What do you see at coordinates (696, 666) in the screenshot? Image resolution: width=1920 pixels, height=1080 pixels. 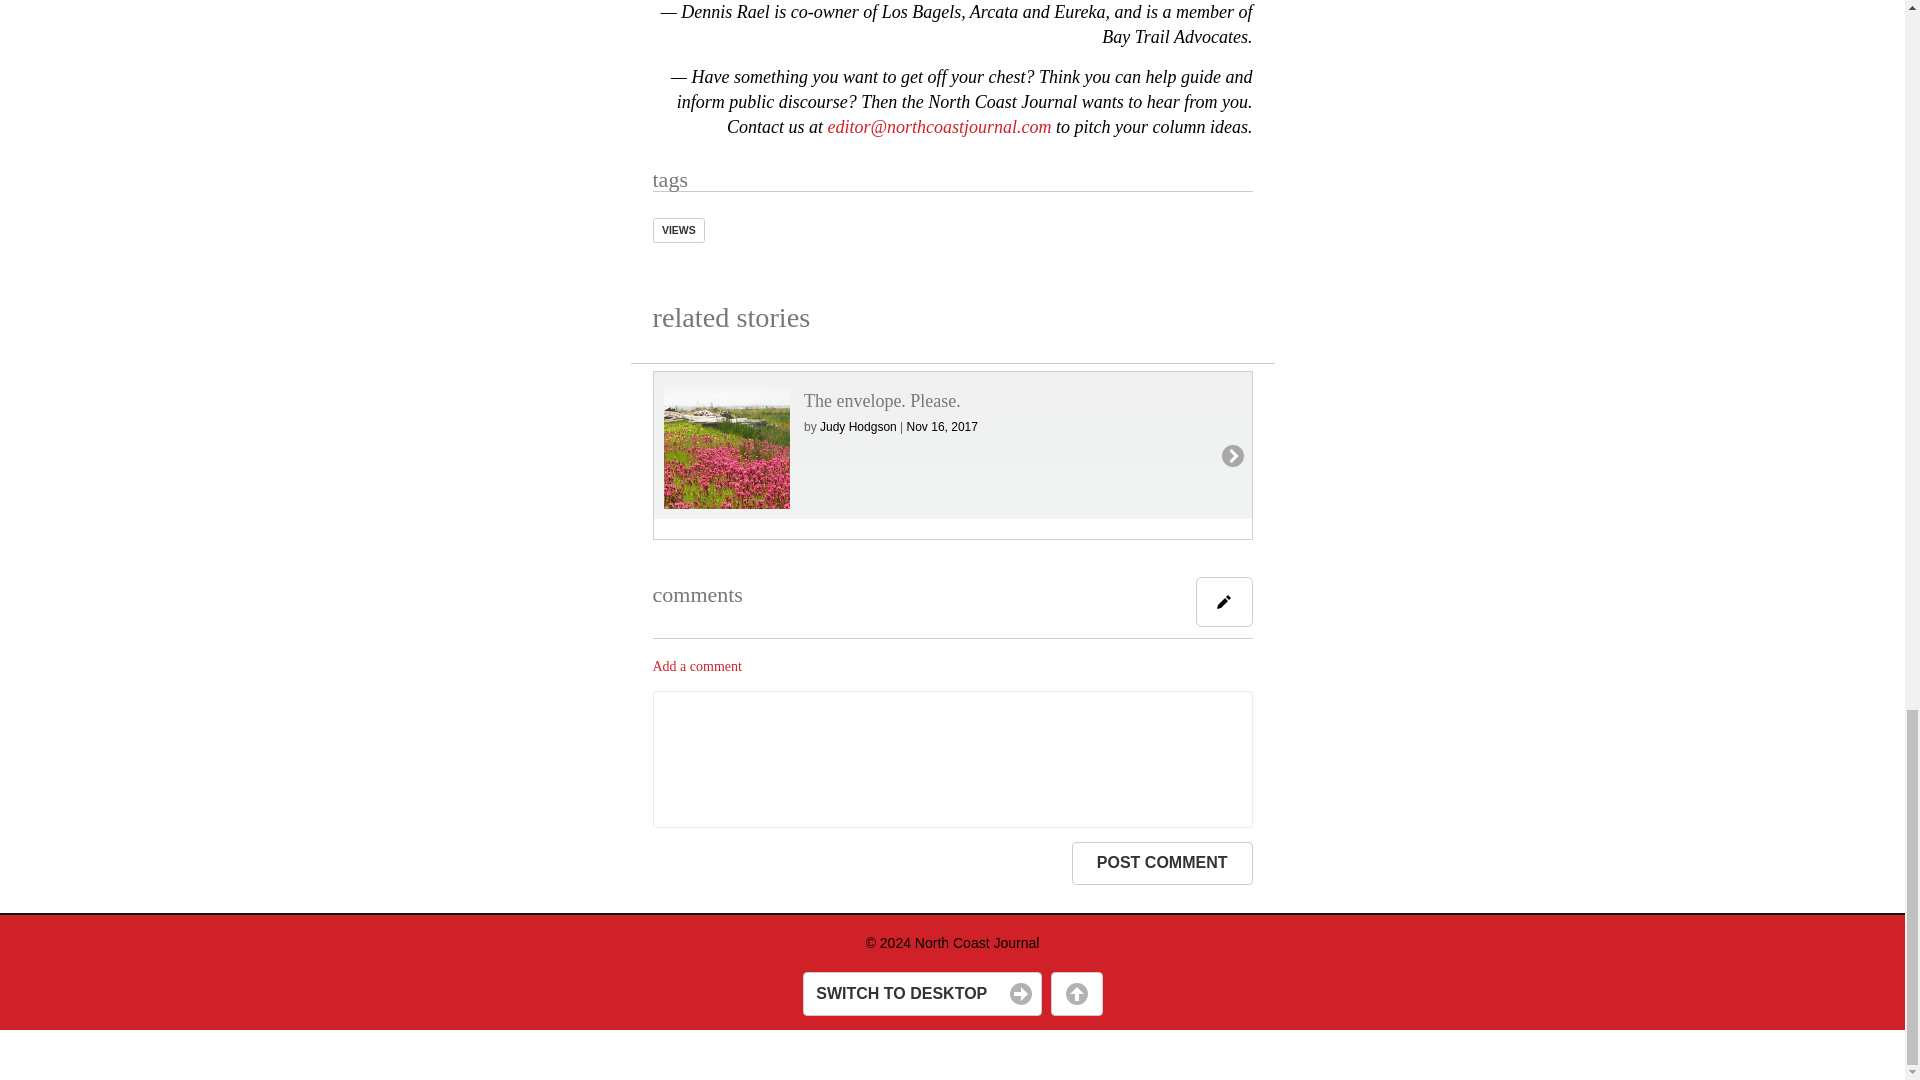 I see `Add a comment` at bounding box center [696, 666].